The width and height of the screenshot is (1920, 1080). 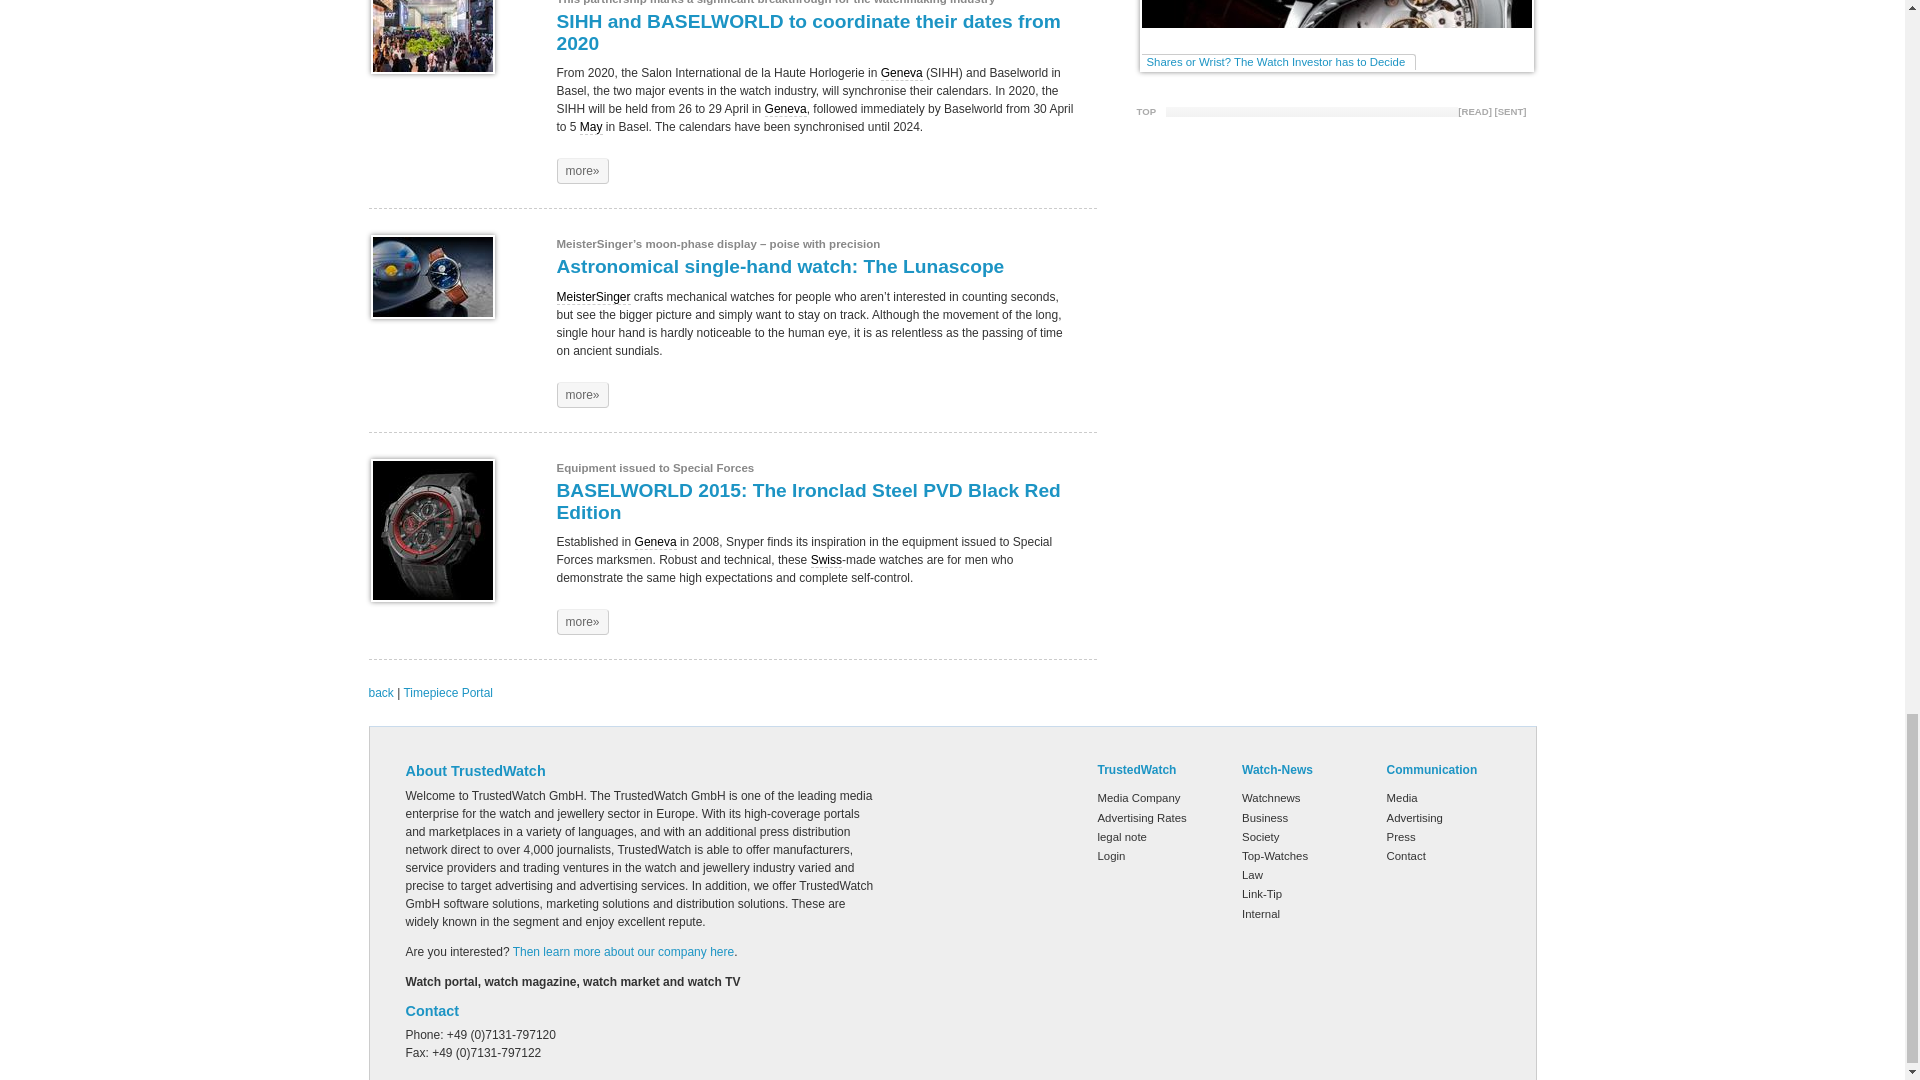 I want to click on Astronomical single-hand watch: The Lunascope, so click(x=582, y=395).